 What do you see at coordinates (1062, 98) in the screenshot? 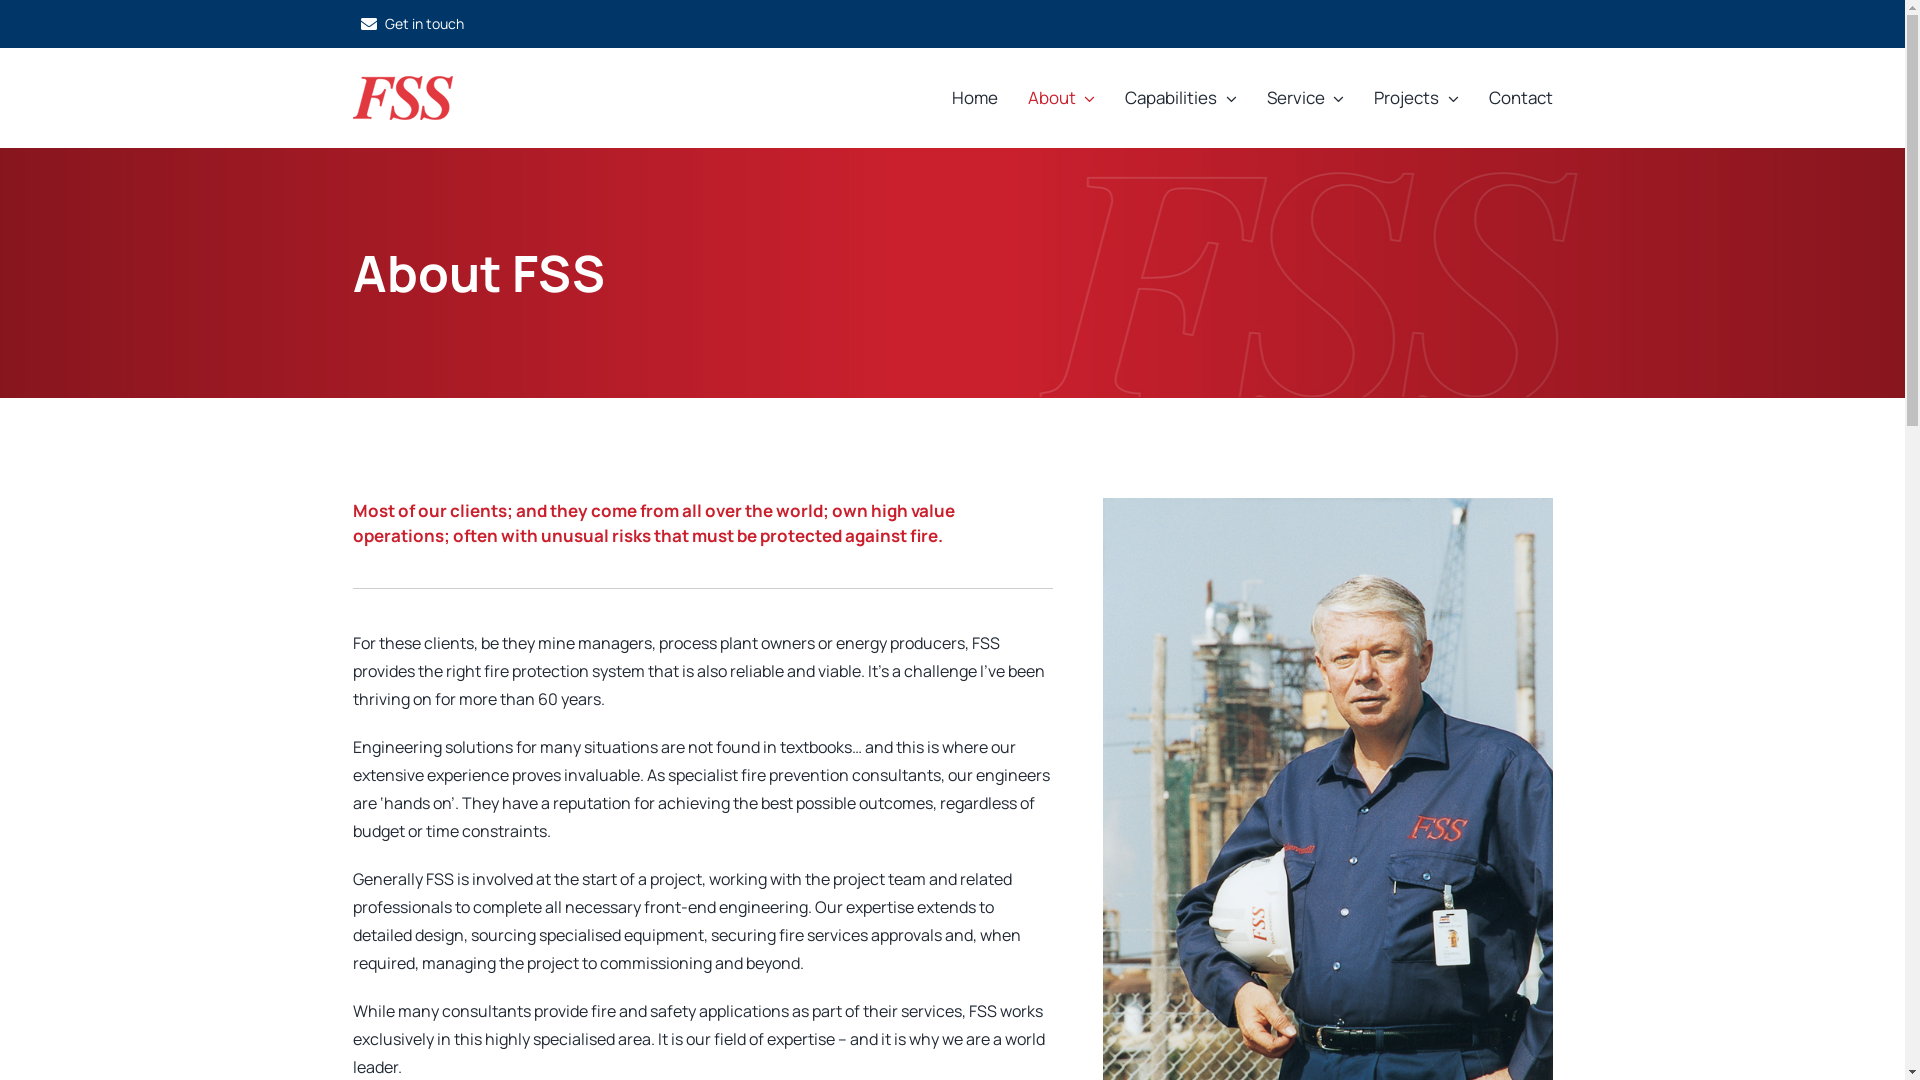
I see `About` at bounding box center [1062, 98].